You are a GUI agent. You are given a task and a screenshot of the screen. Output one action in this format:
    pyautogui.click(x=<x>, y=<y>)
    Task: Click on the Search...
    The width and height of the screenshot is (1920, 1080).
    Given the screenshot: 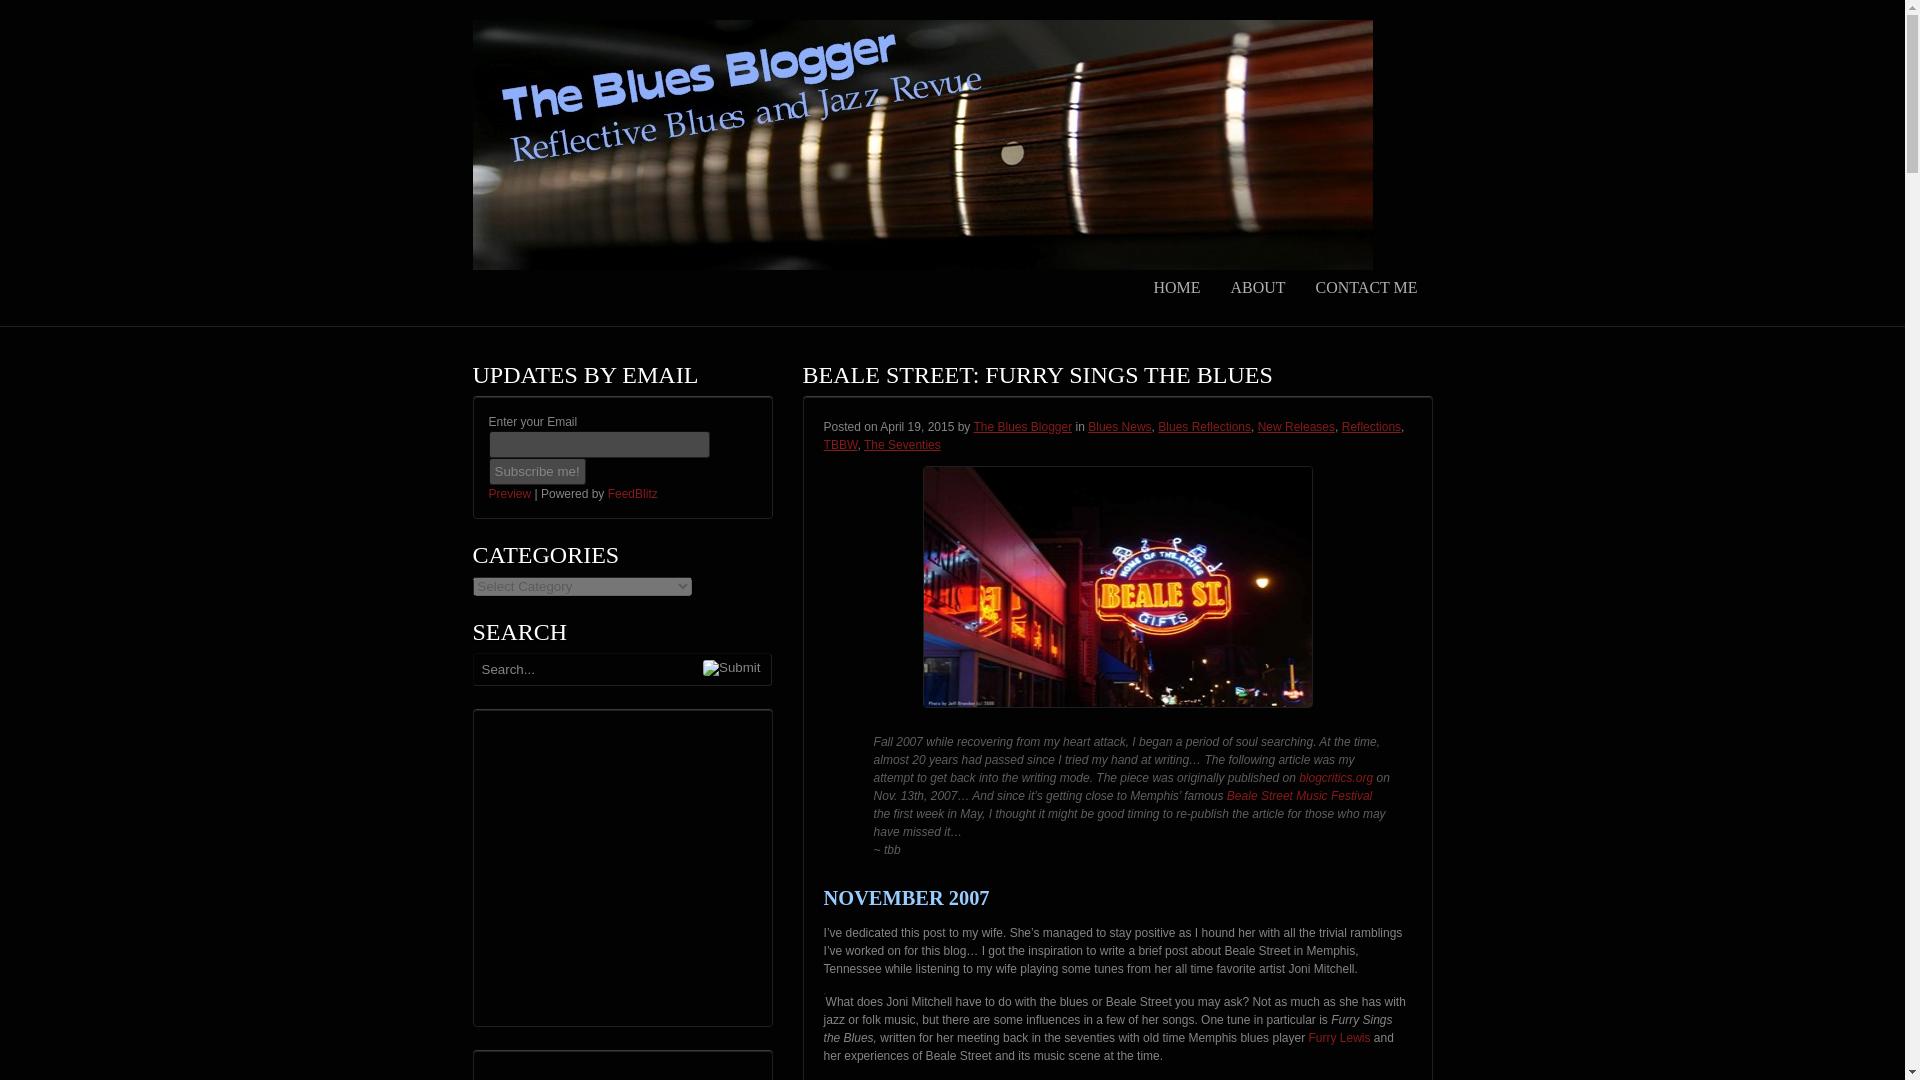 What is the action you would take?
    pyautogui.click(x=608, y=669)
    